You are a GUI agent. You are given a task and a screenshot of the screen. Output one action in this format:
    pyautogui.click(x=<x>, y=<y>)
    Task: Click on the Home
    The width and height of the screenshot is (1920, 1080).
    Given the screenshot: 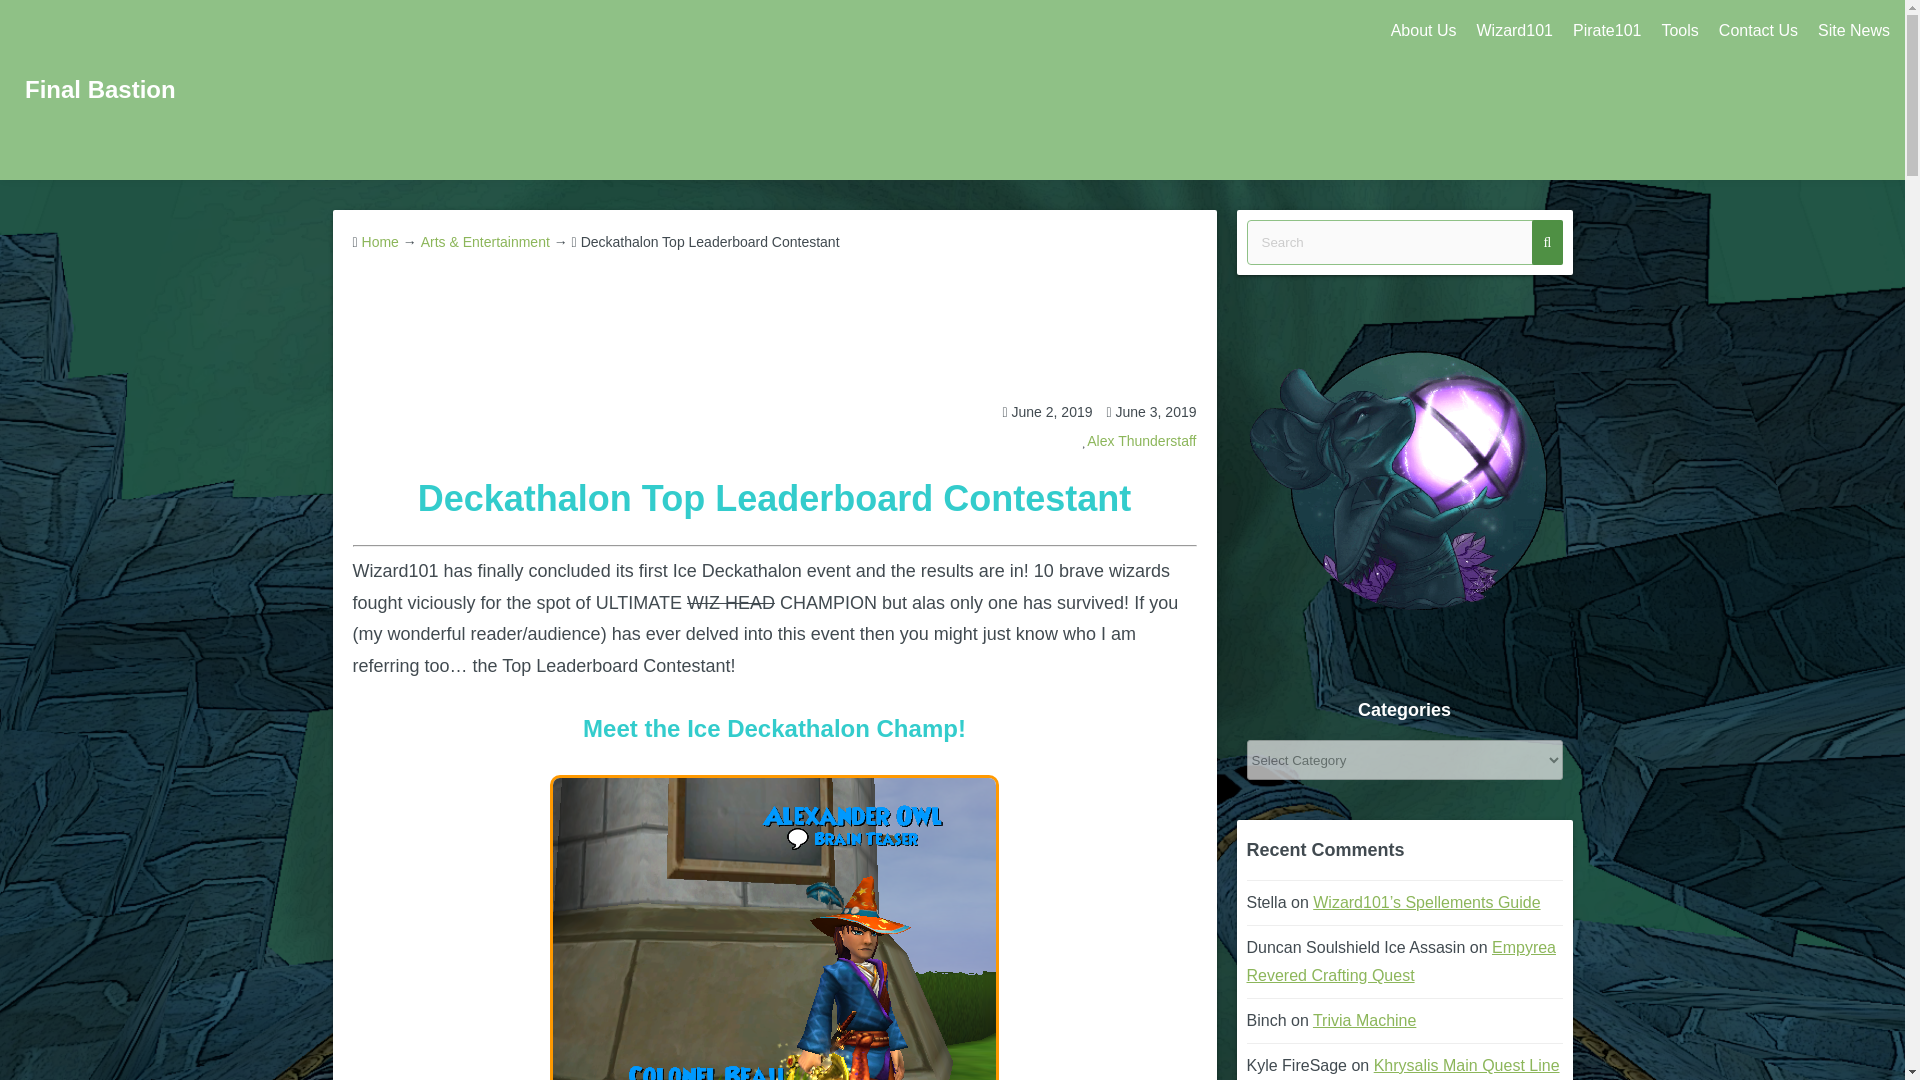 What is the action you would take?
    pyautogui.click(x=380, y=242)
    